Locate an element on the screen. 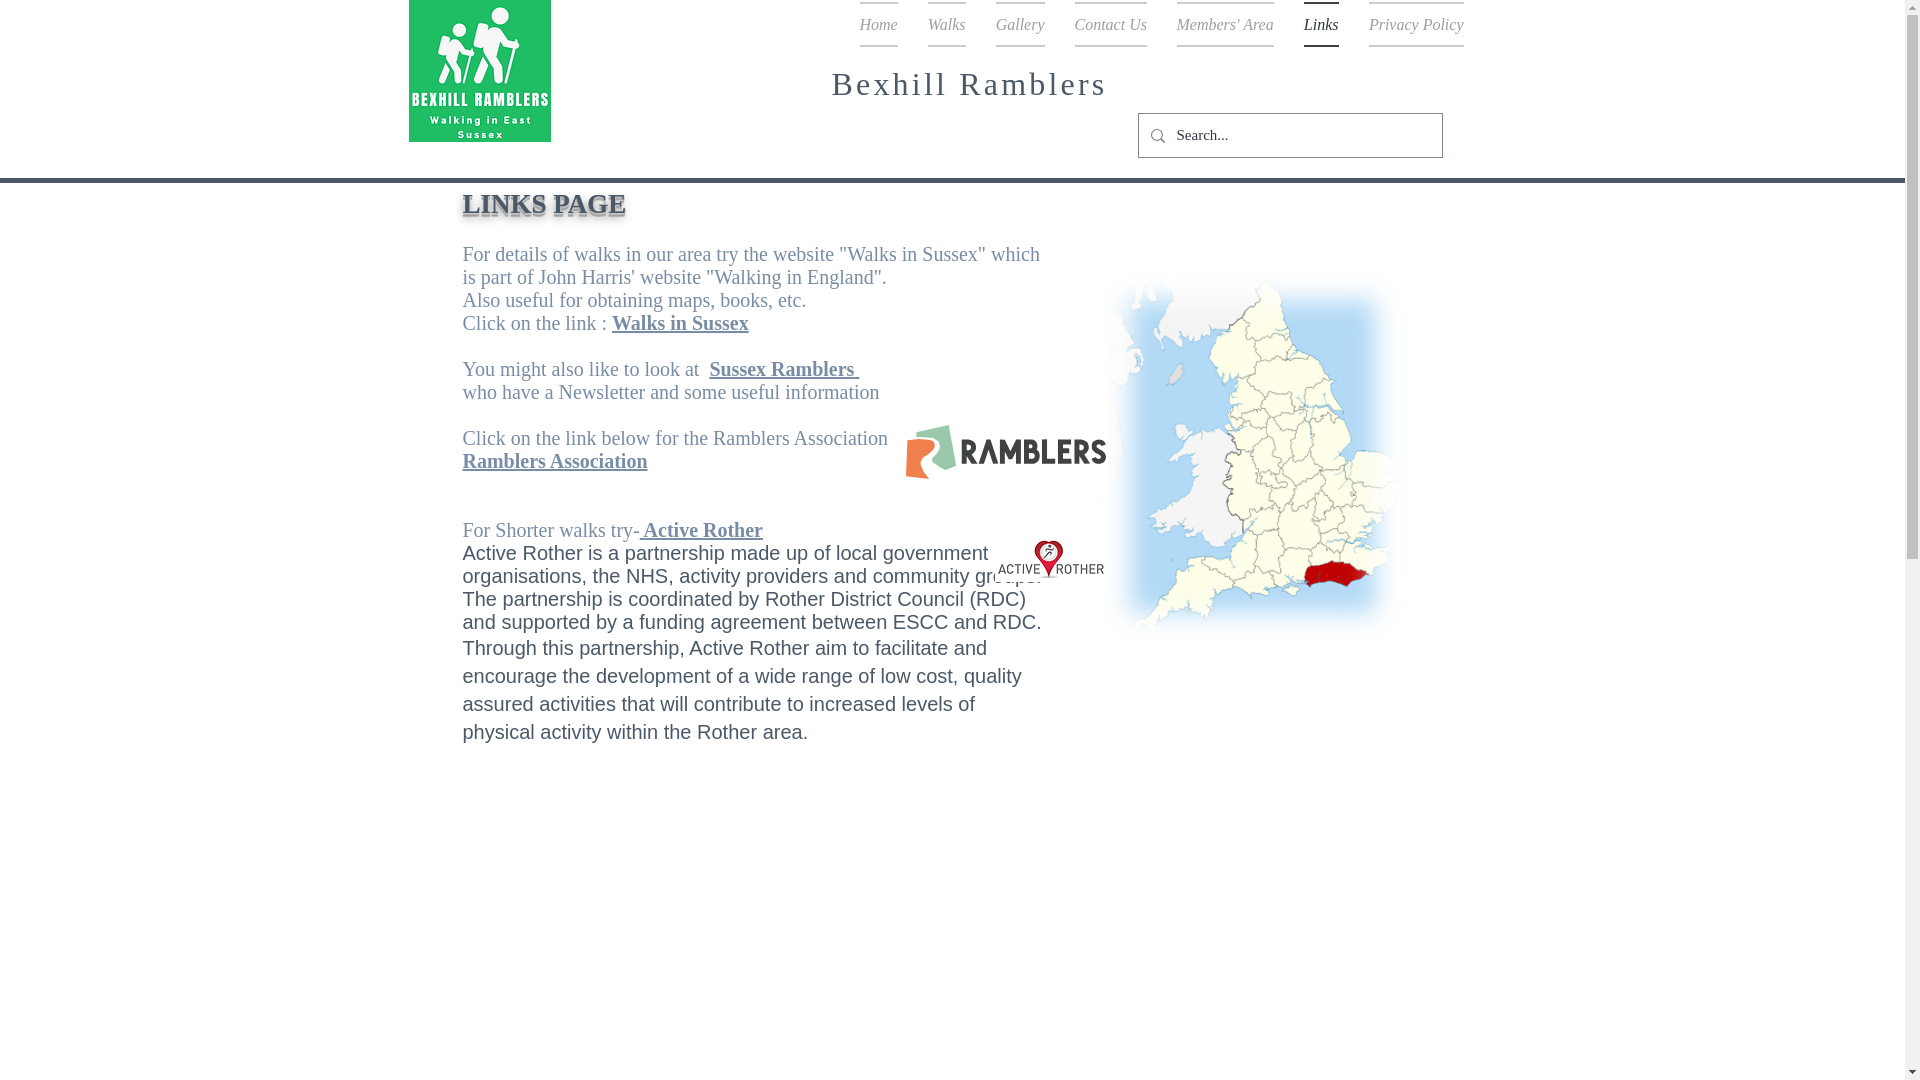 The image size is (1920, 1080). Gallery is located at coordinates (1019, 24).